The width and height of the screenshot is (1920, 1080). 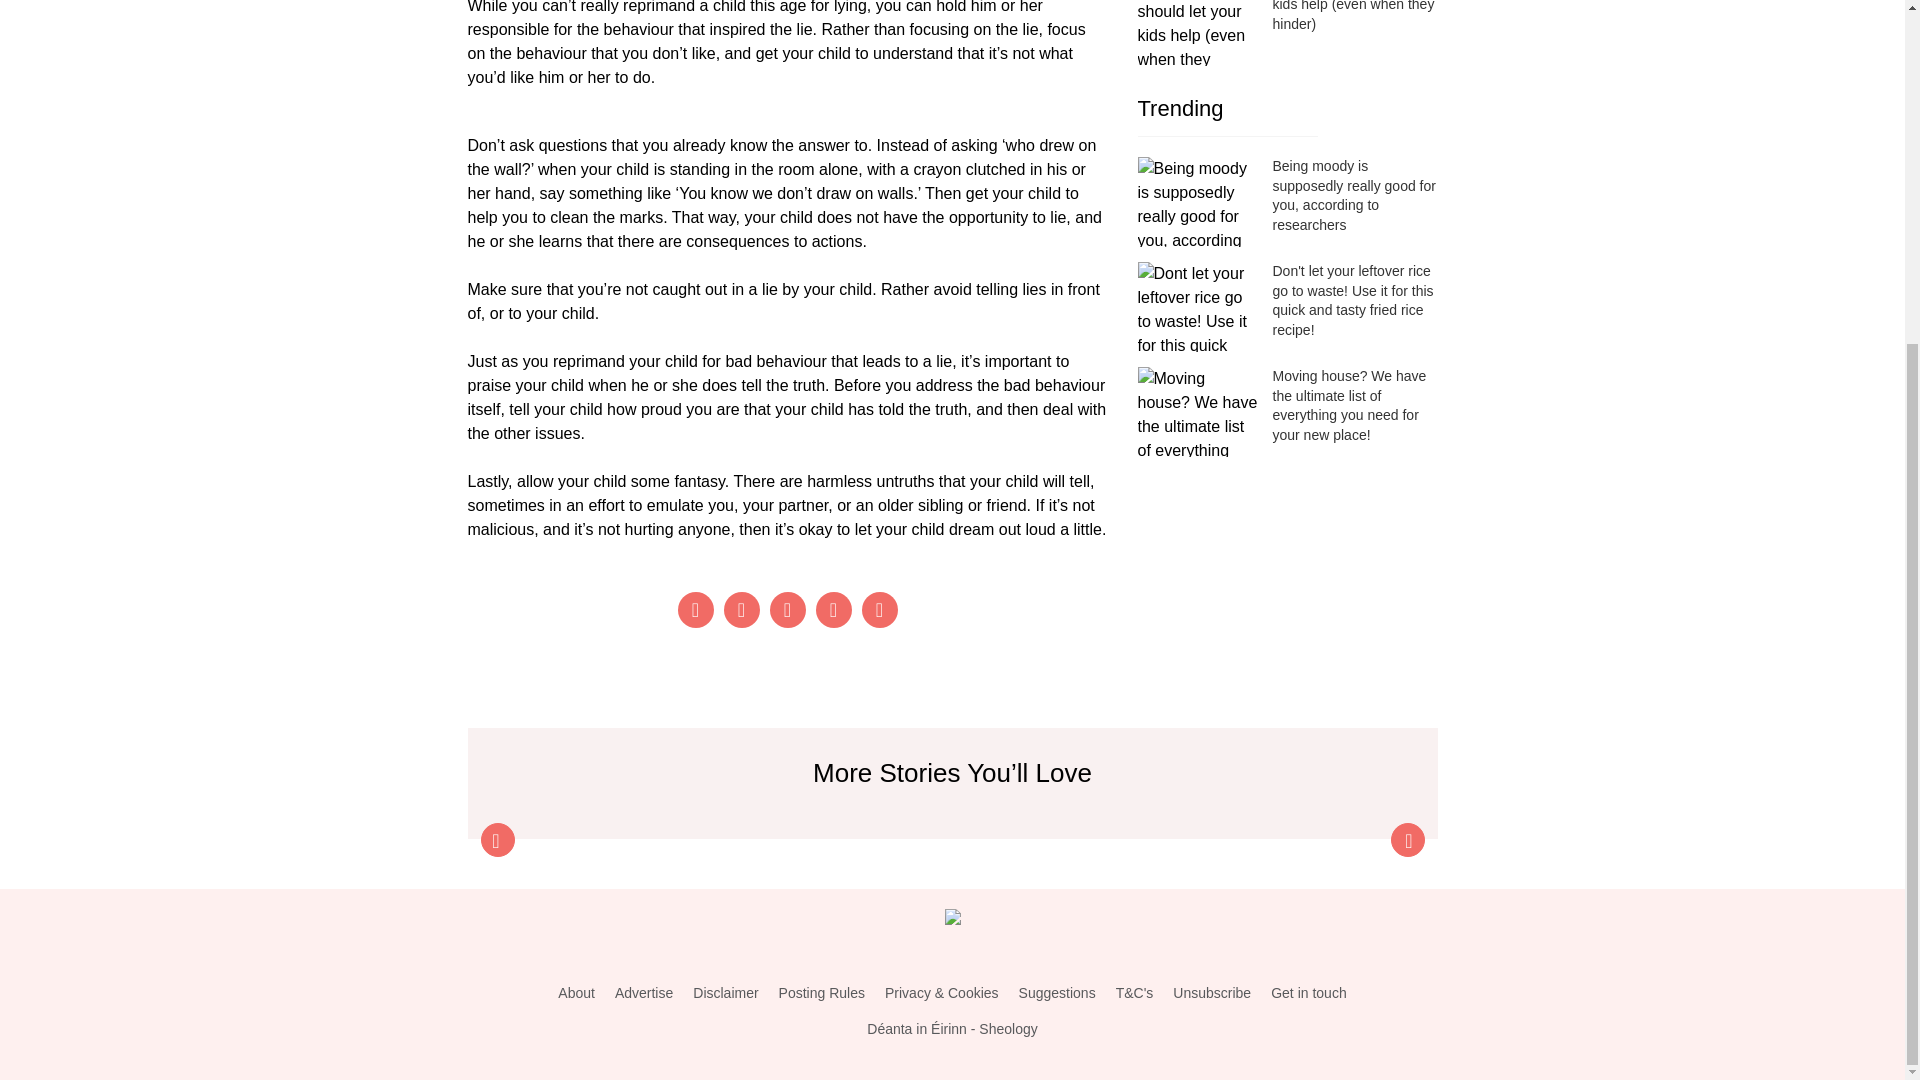 What do you see at coordinates (1309, 993) in the screenshot?
I see `Get in touch` at bounding box center [1309, 993].